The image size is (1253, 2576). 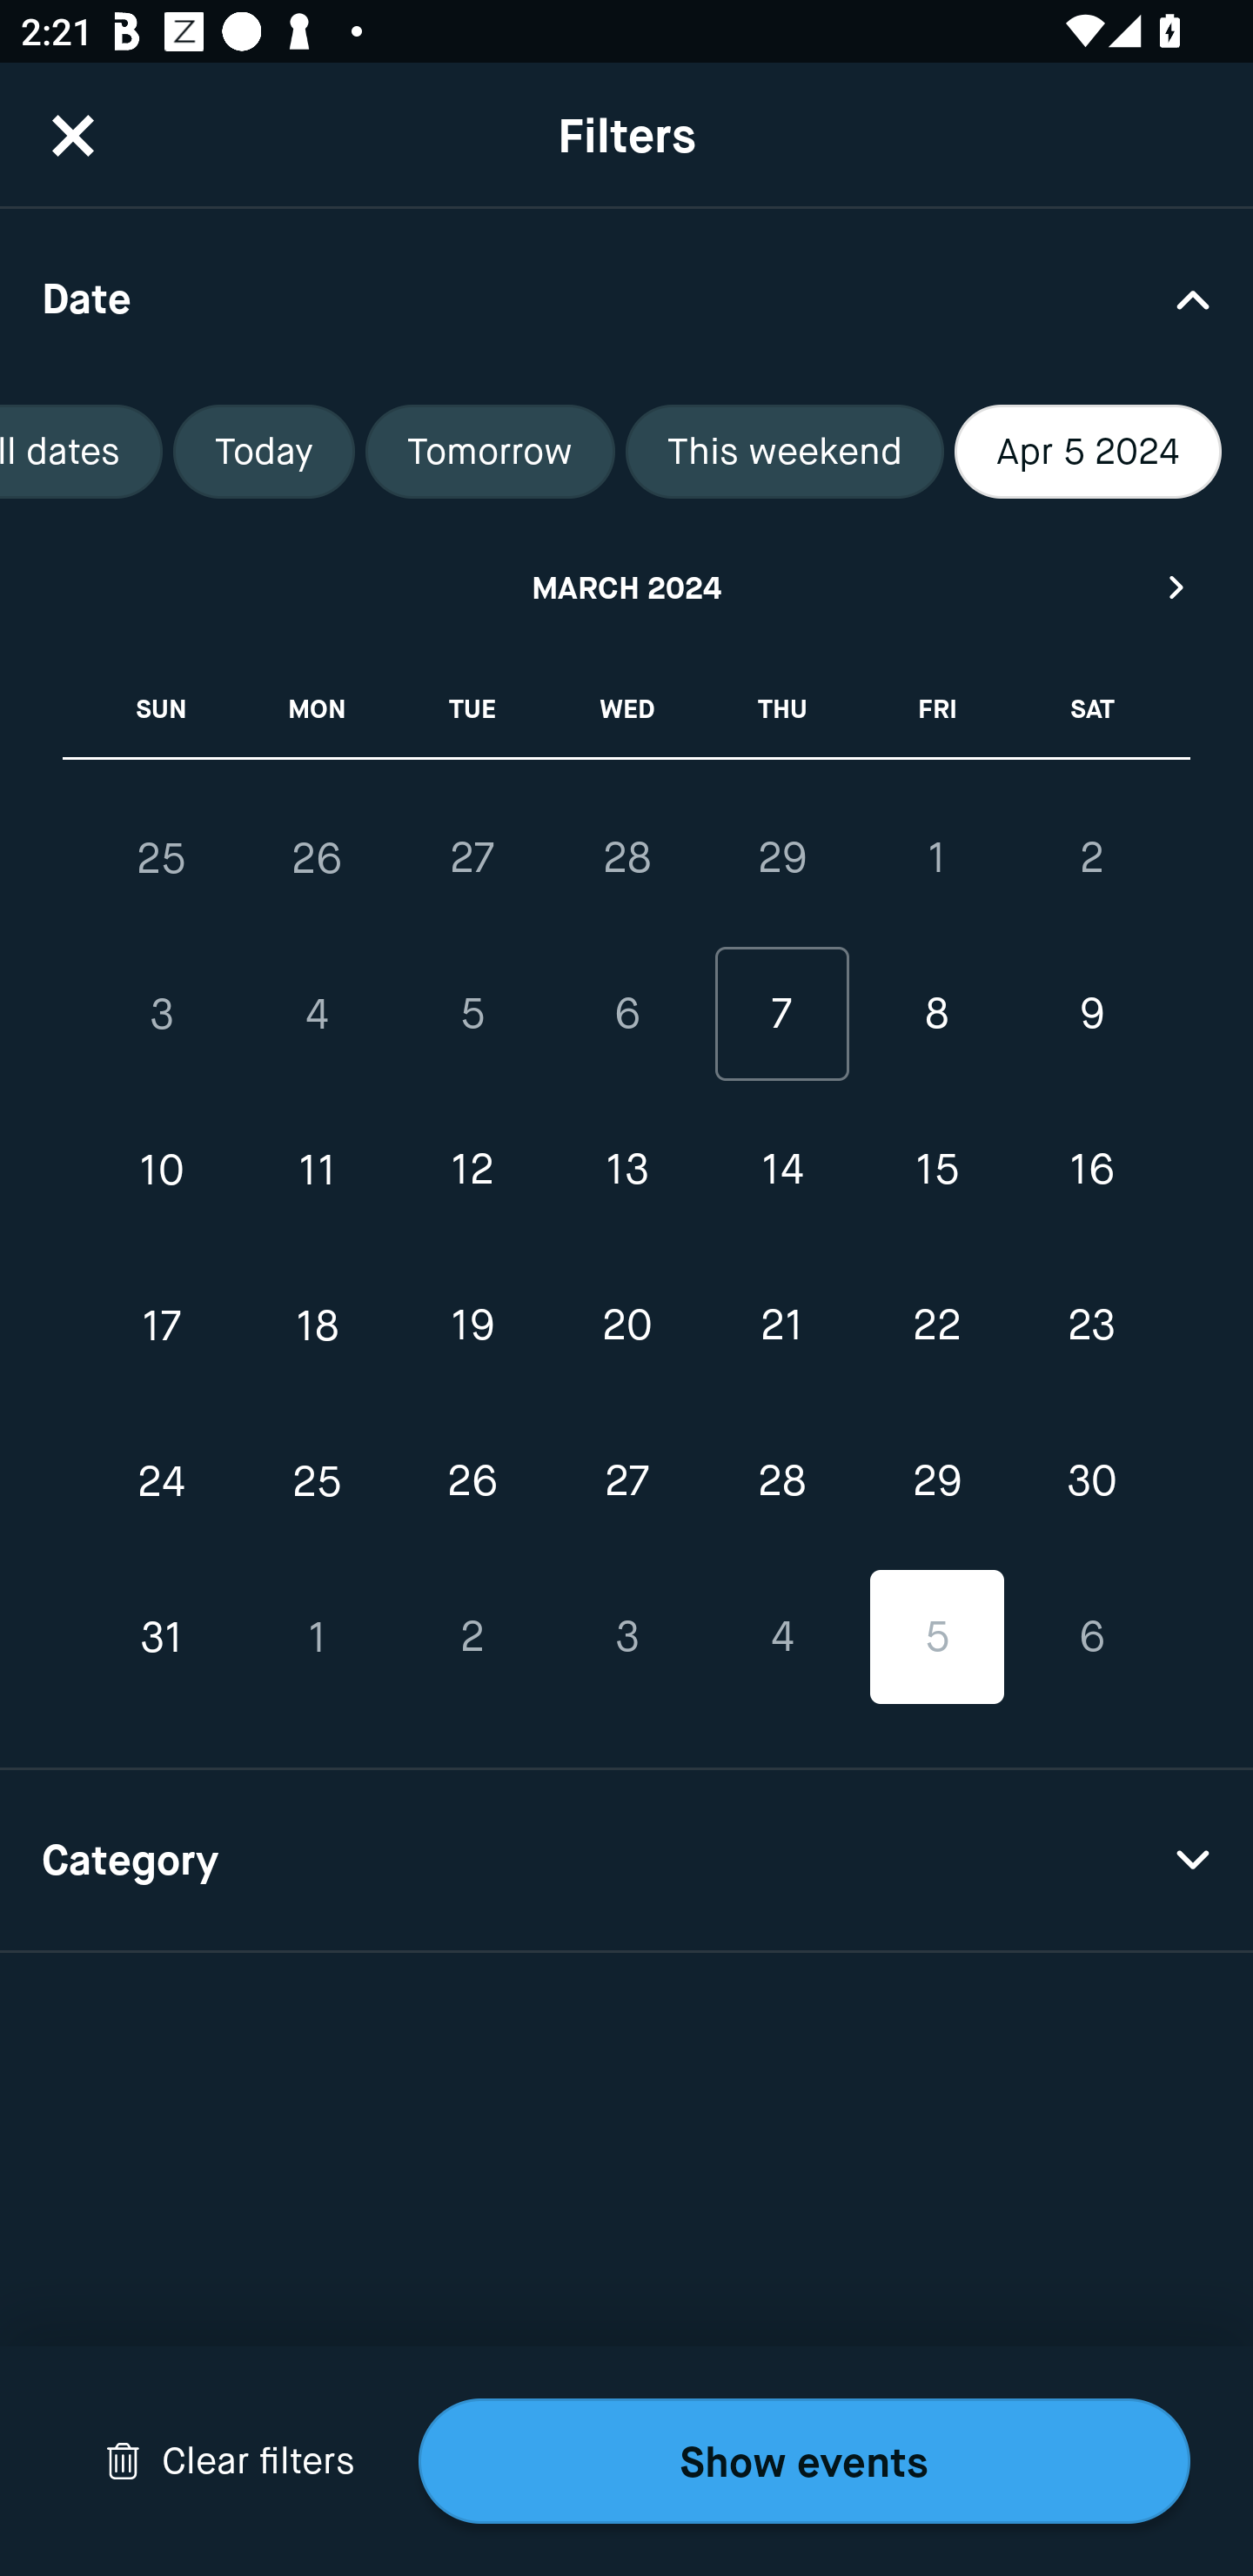 I want to click on 25, so click(x=317, y=1481).